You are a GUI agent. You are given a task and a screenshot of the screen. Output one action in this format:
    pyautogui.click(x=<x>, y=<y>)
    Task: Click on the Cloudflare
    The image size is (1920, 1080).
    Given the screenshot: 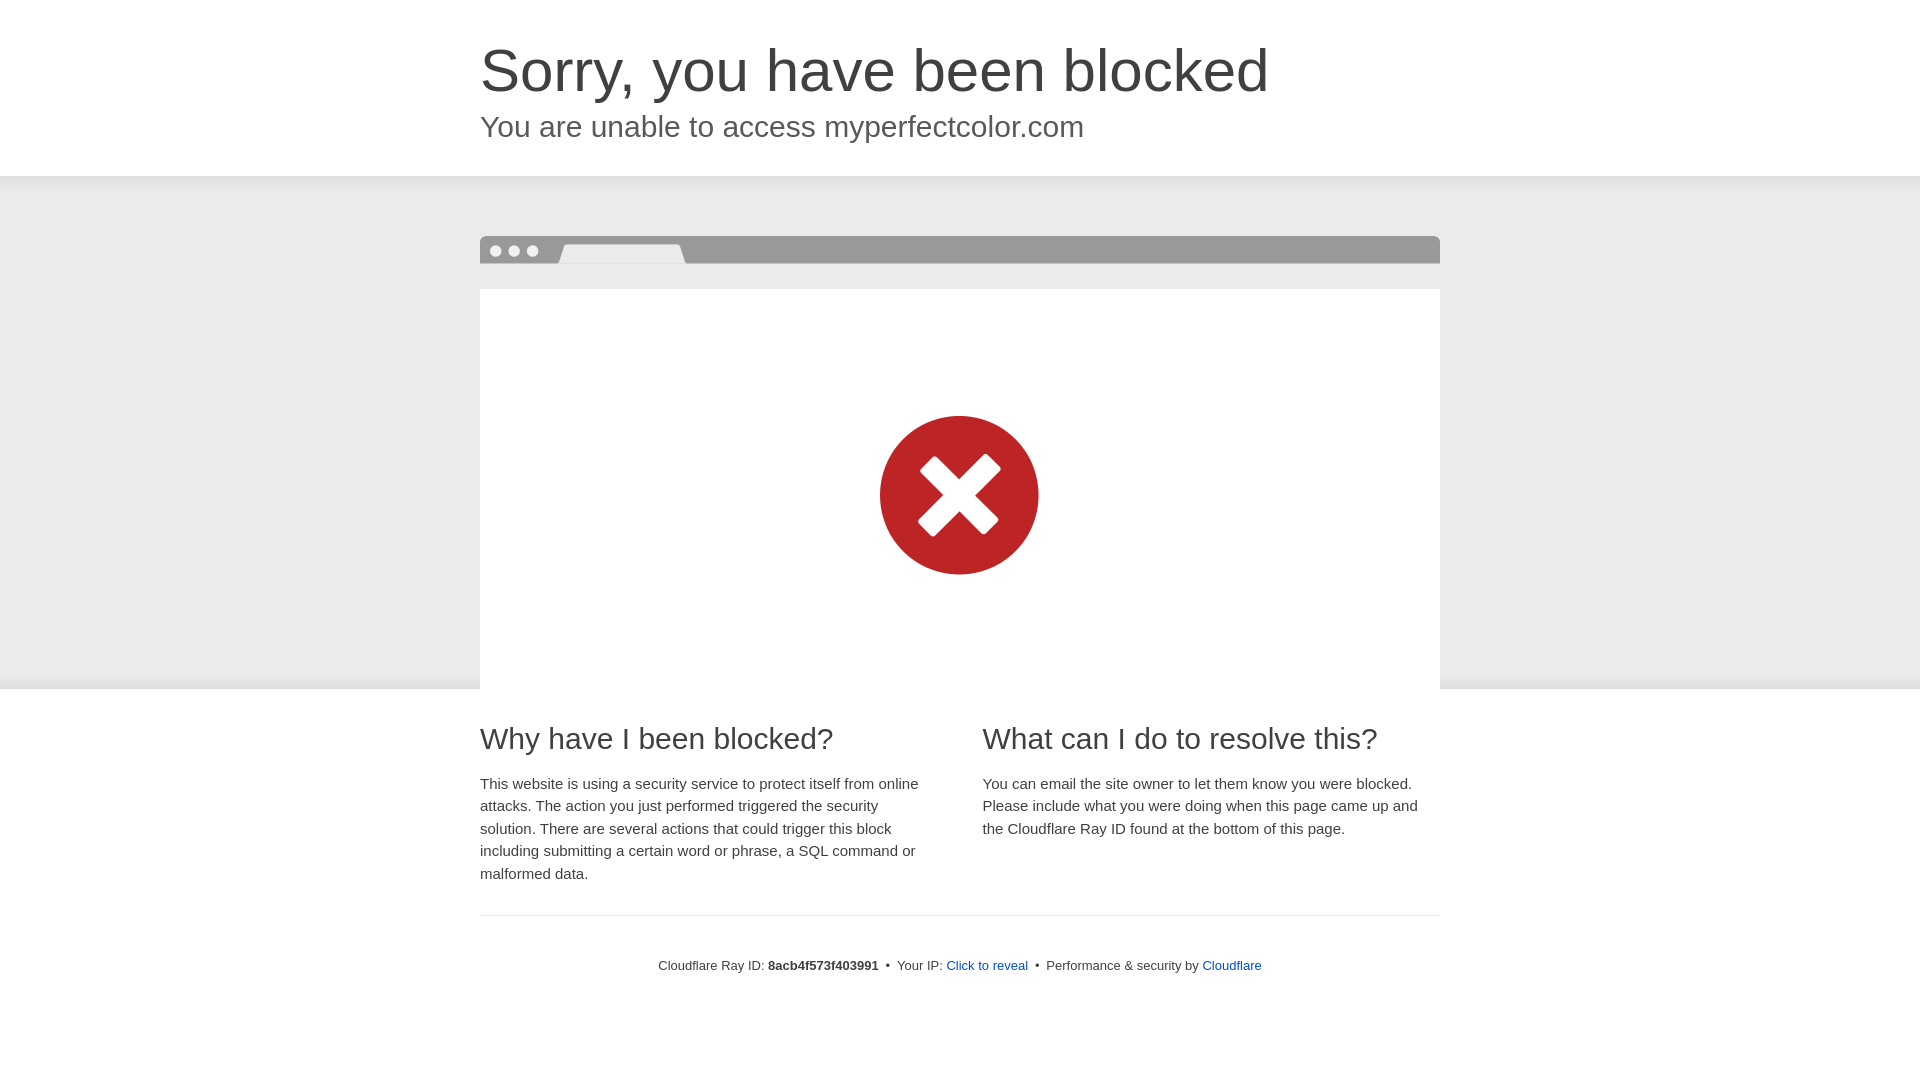 What is the action you would take?
    pyautogui.click(x=1231, y=965)
    